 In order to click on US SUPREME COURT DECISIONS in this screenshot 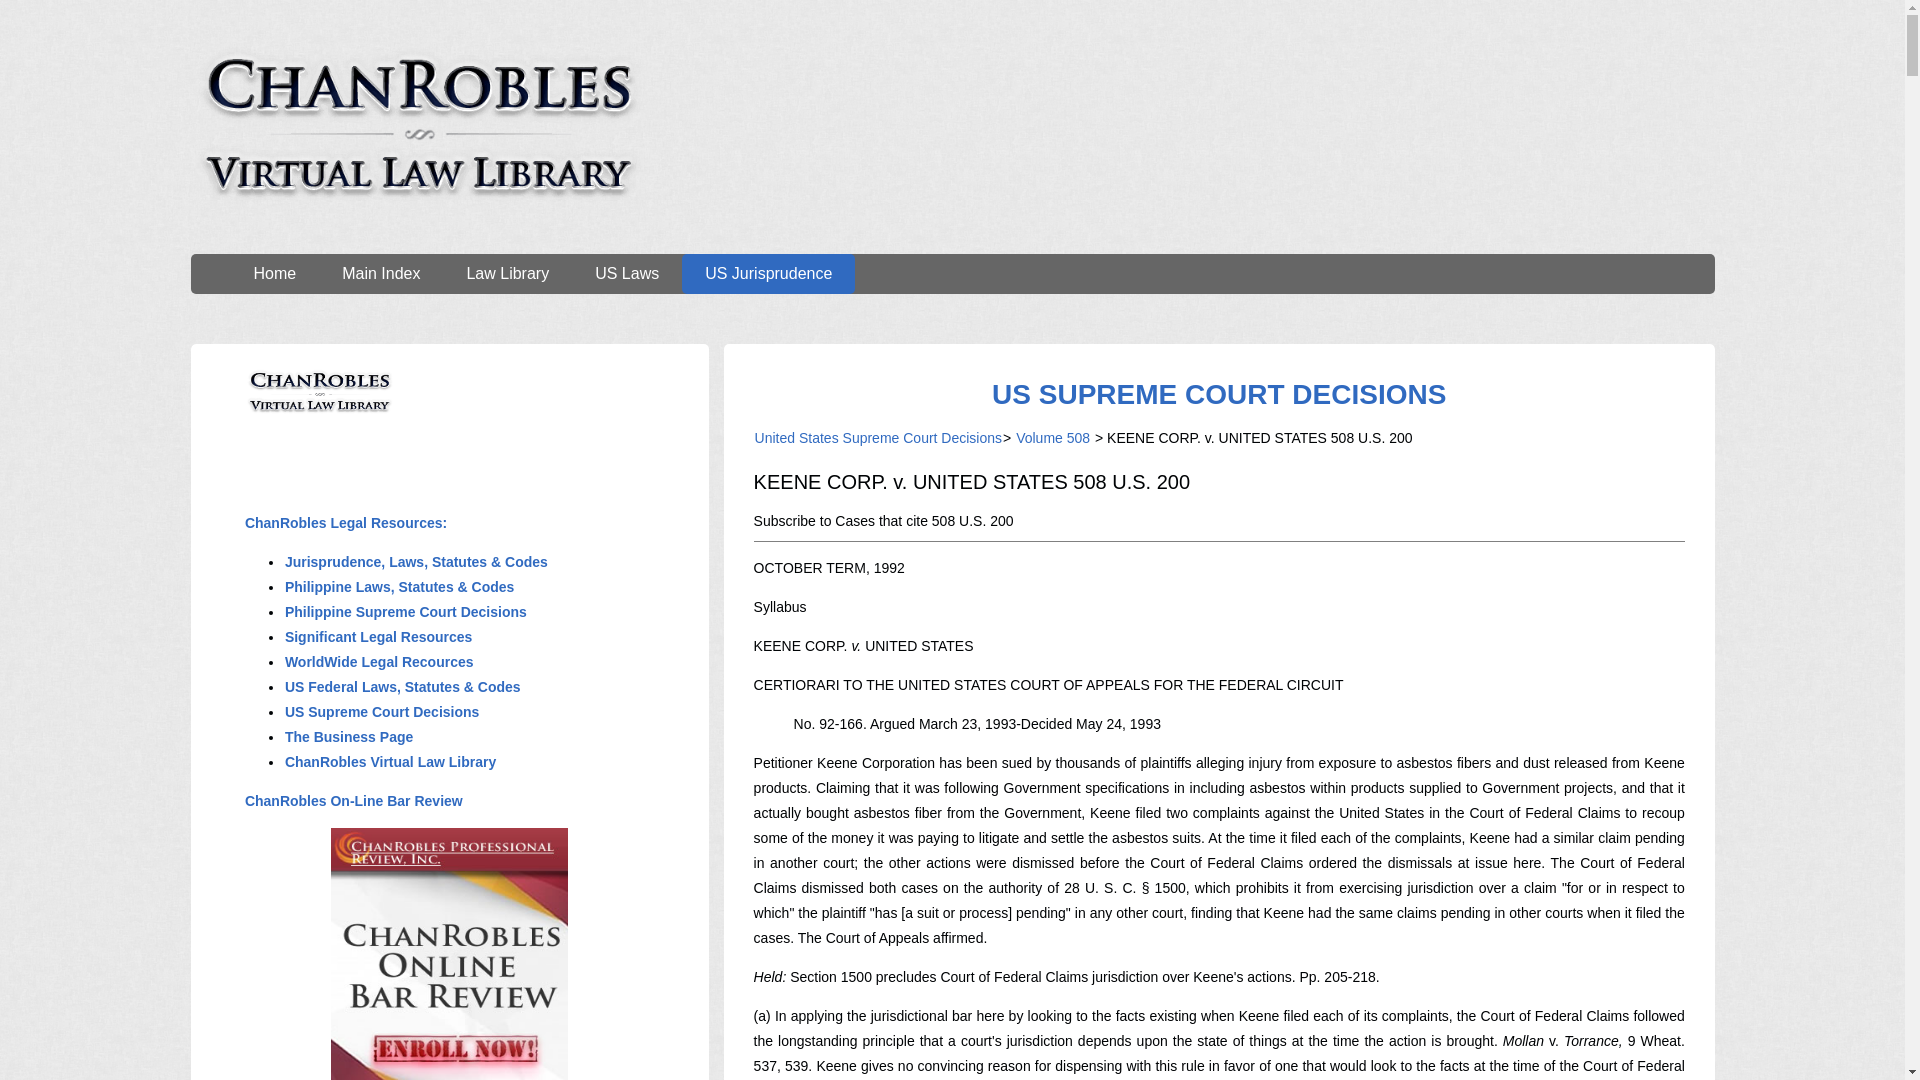, I will do `click(1218, 394)`.